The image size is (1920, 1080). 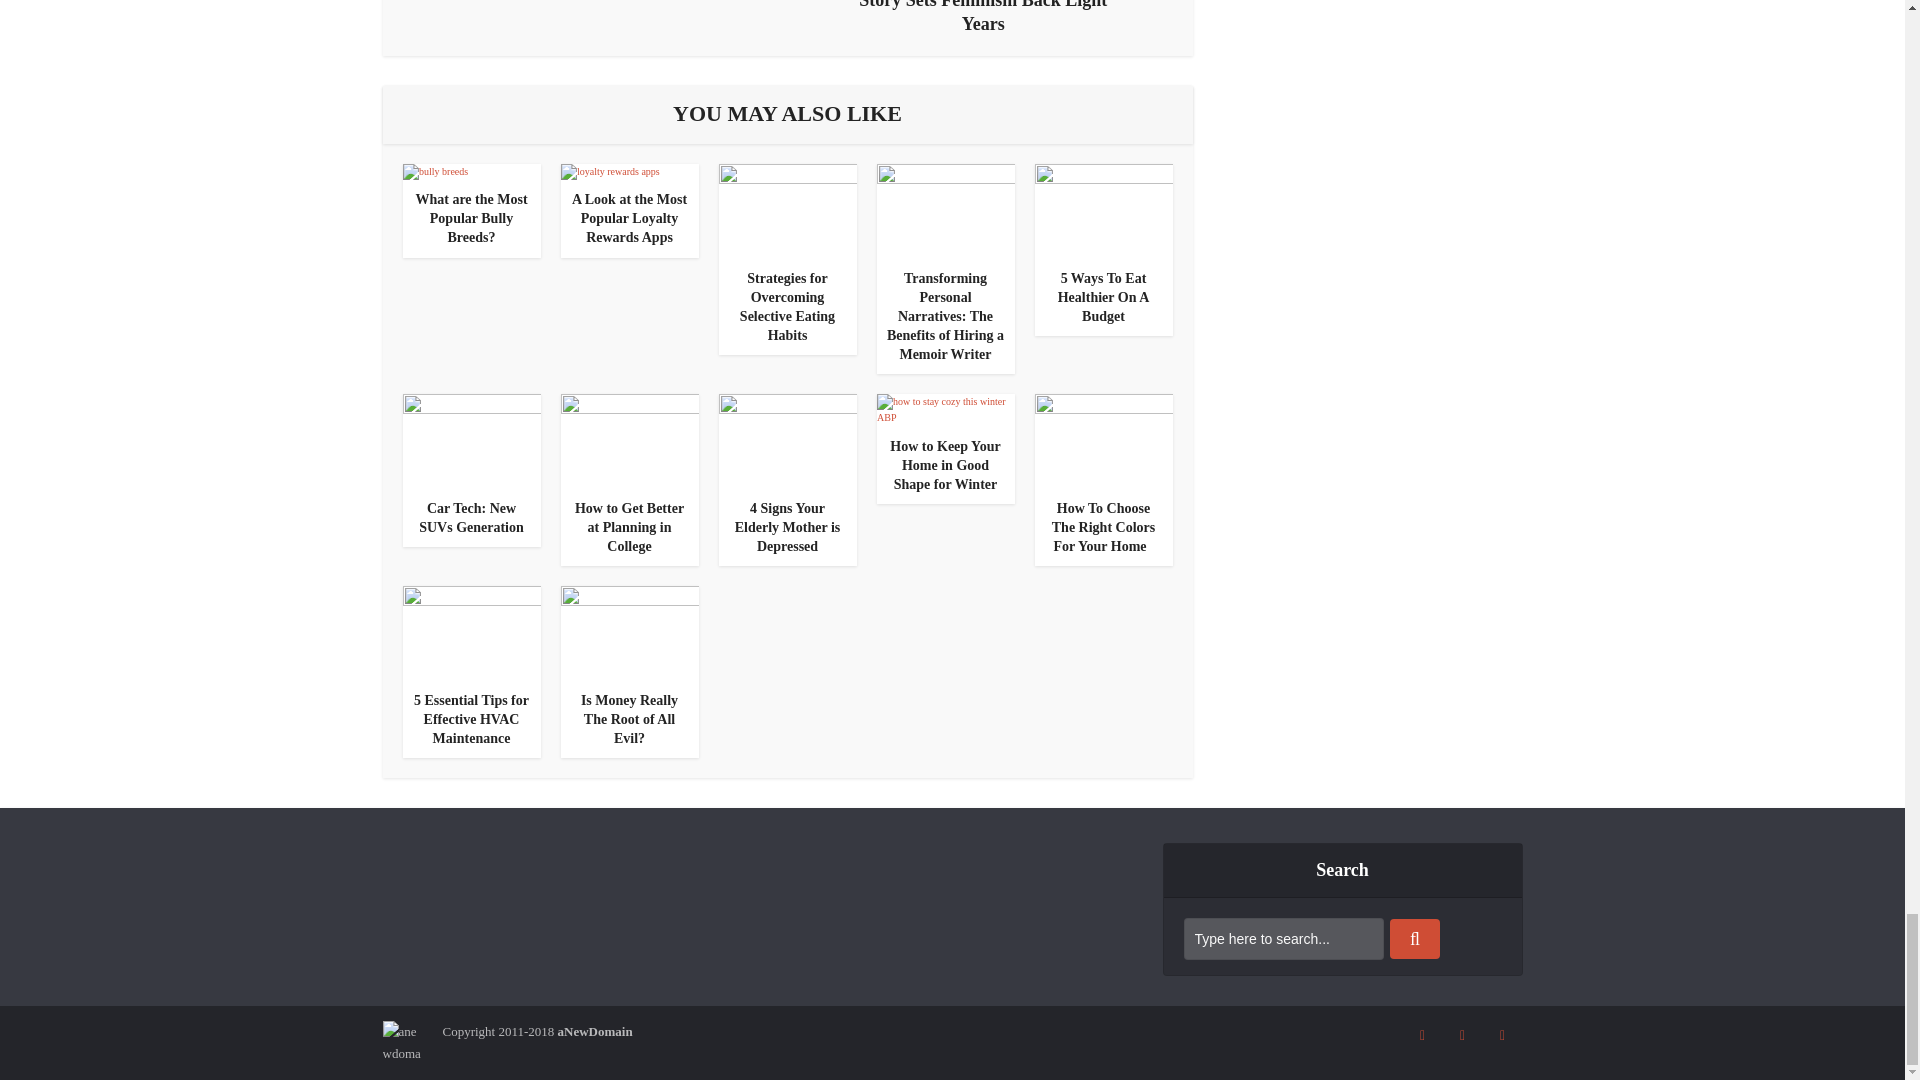 What do you see at coordinates (1104, 298) in the screenshot?
I see `5 Ways To Eat Healthier On A Budget` at bounding box center [1104, 298].